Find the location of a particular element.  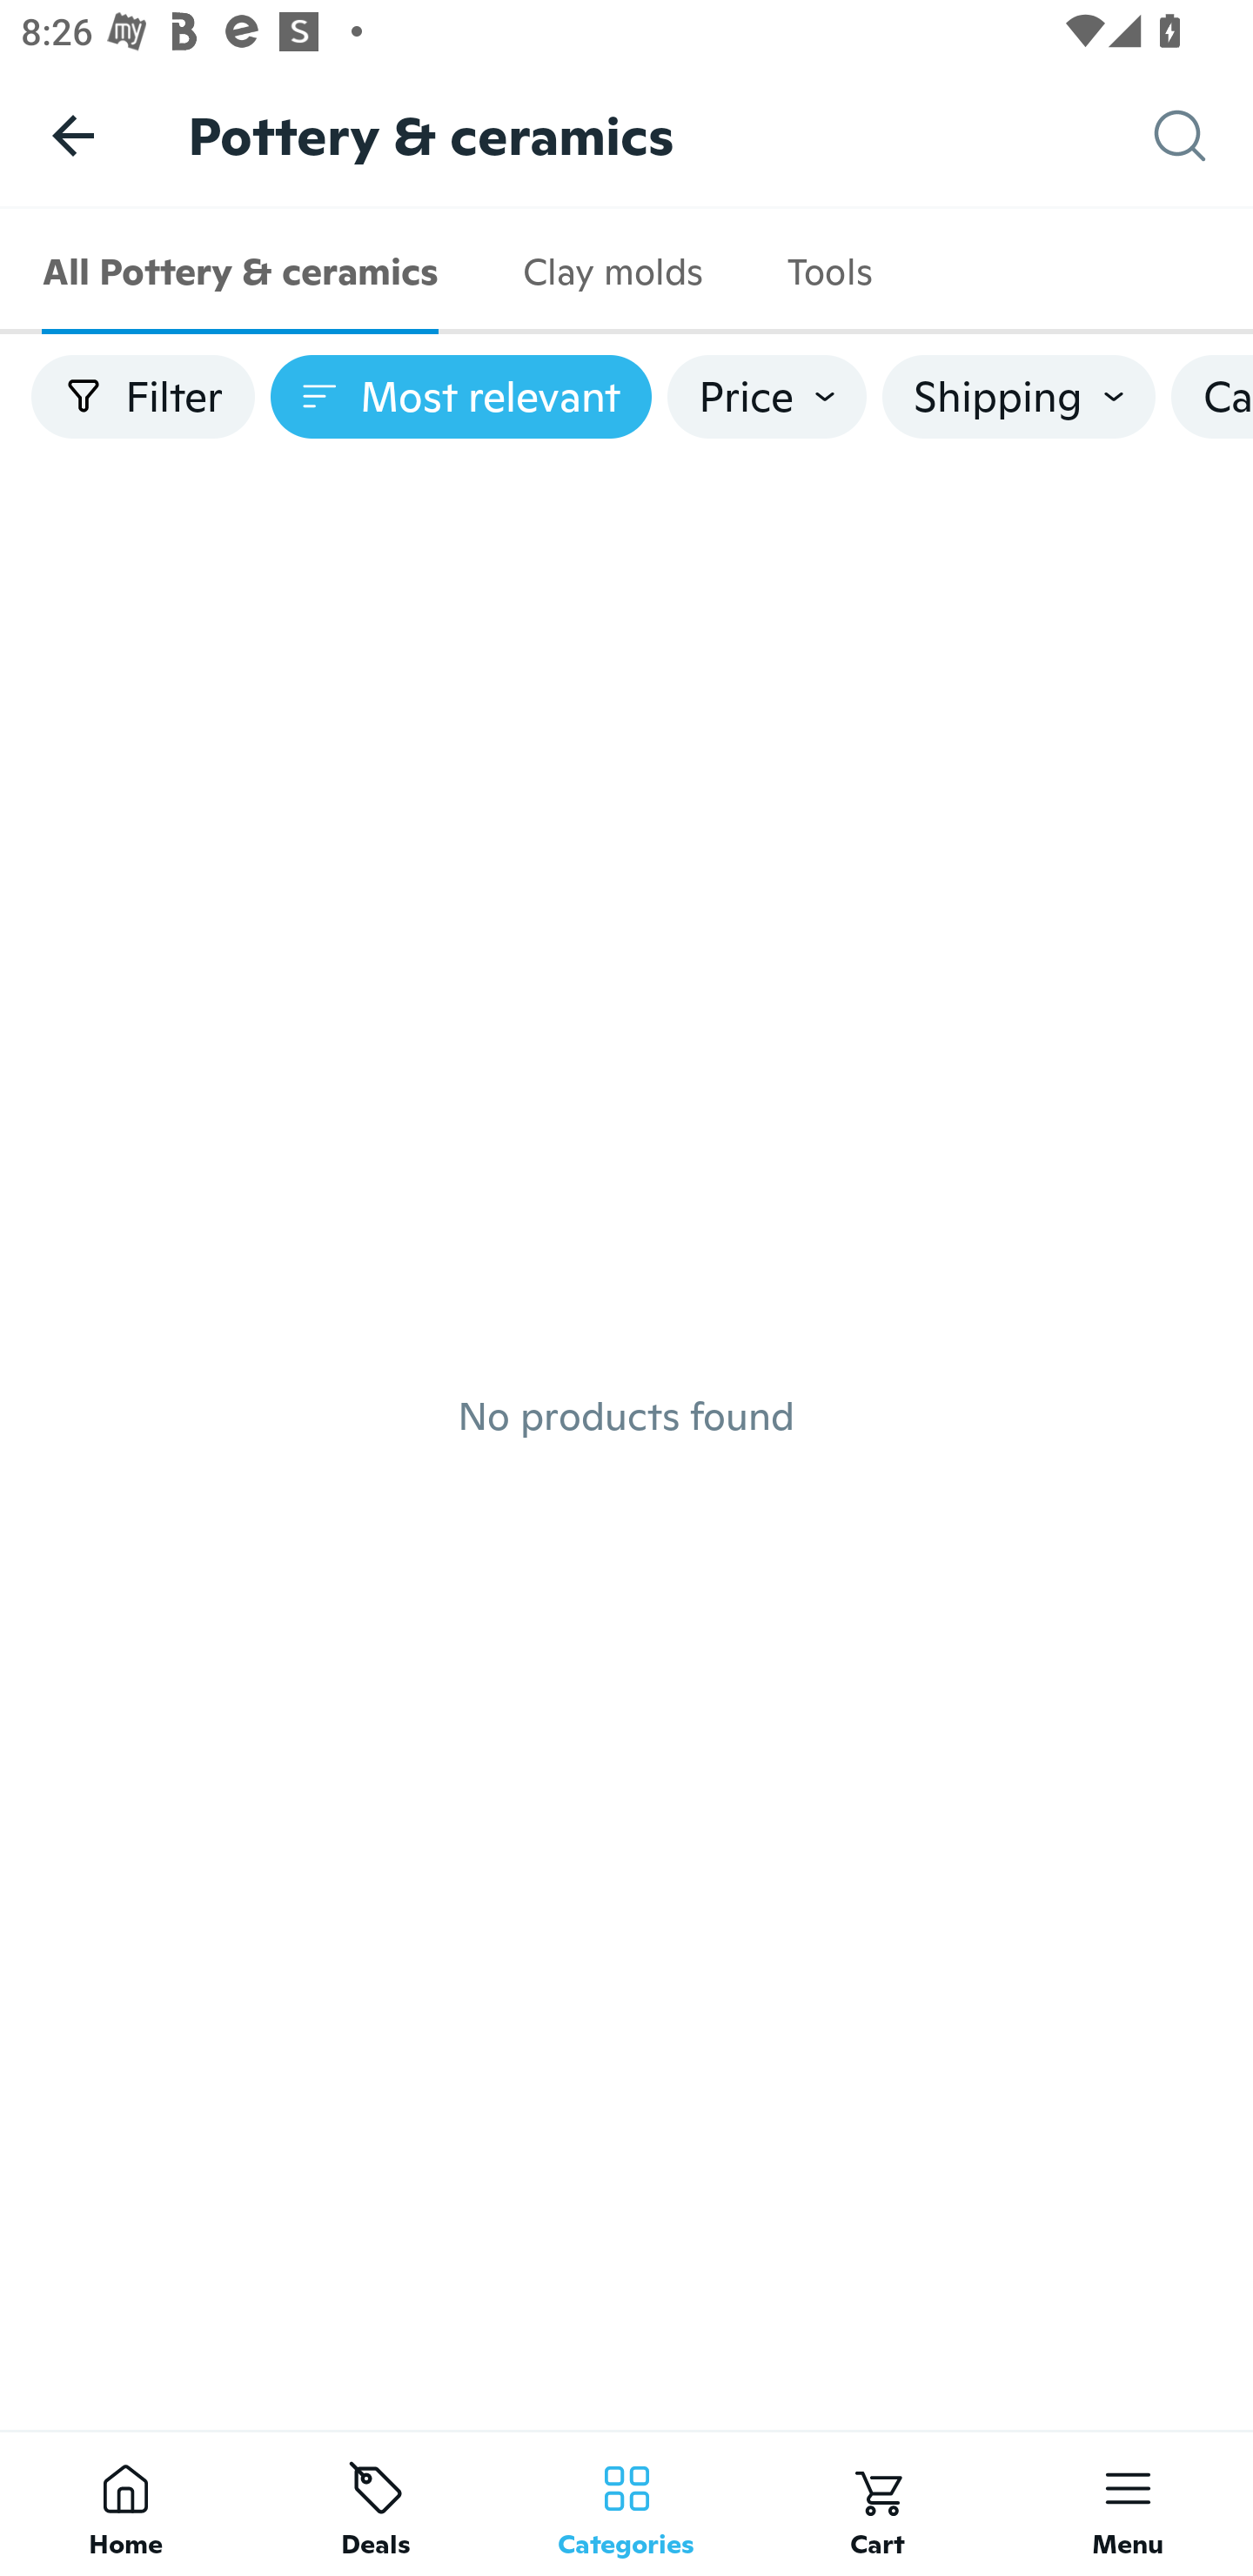

All Pottery & ceramics is located at coordinates (240, 272).